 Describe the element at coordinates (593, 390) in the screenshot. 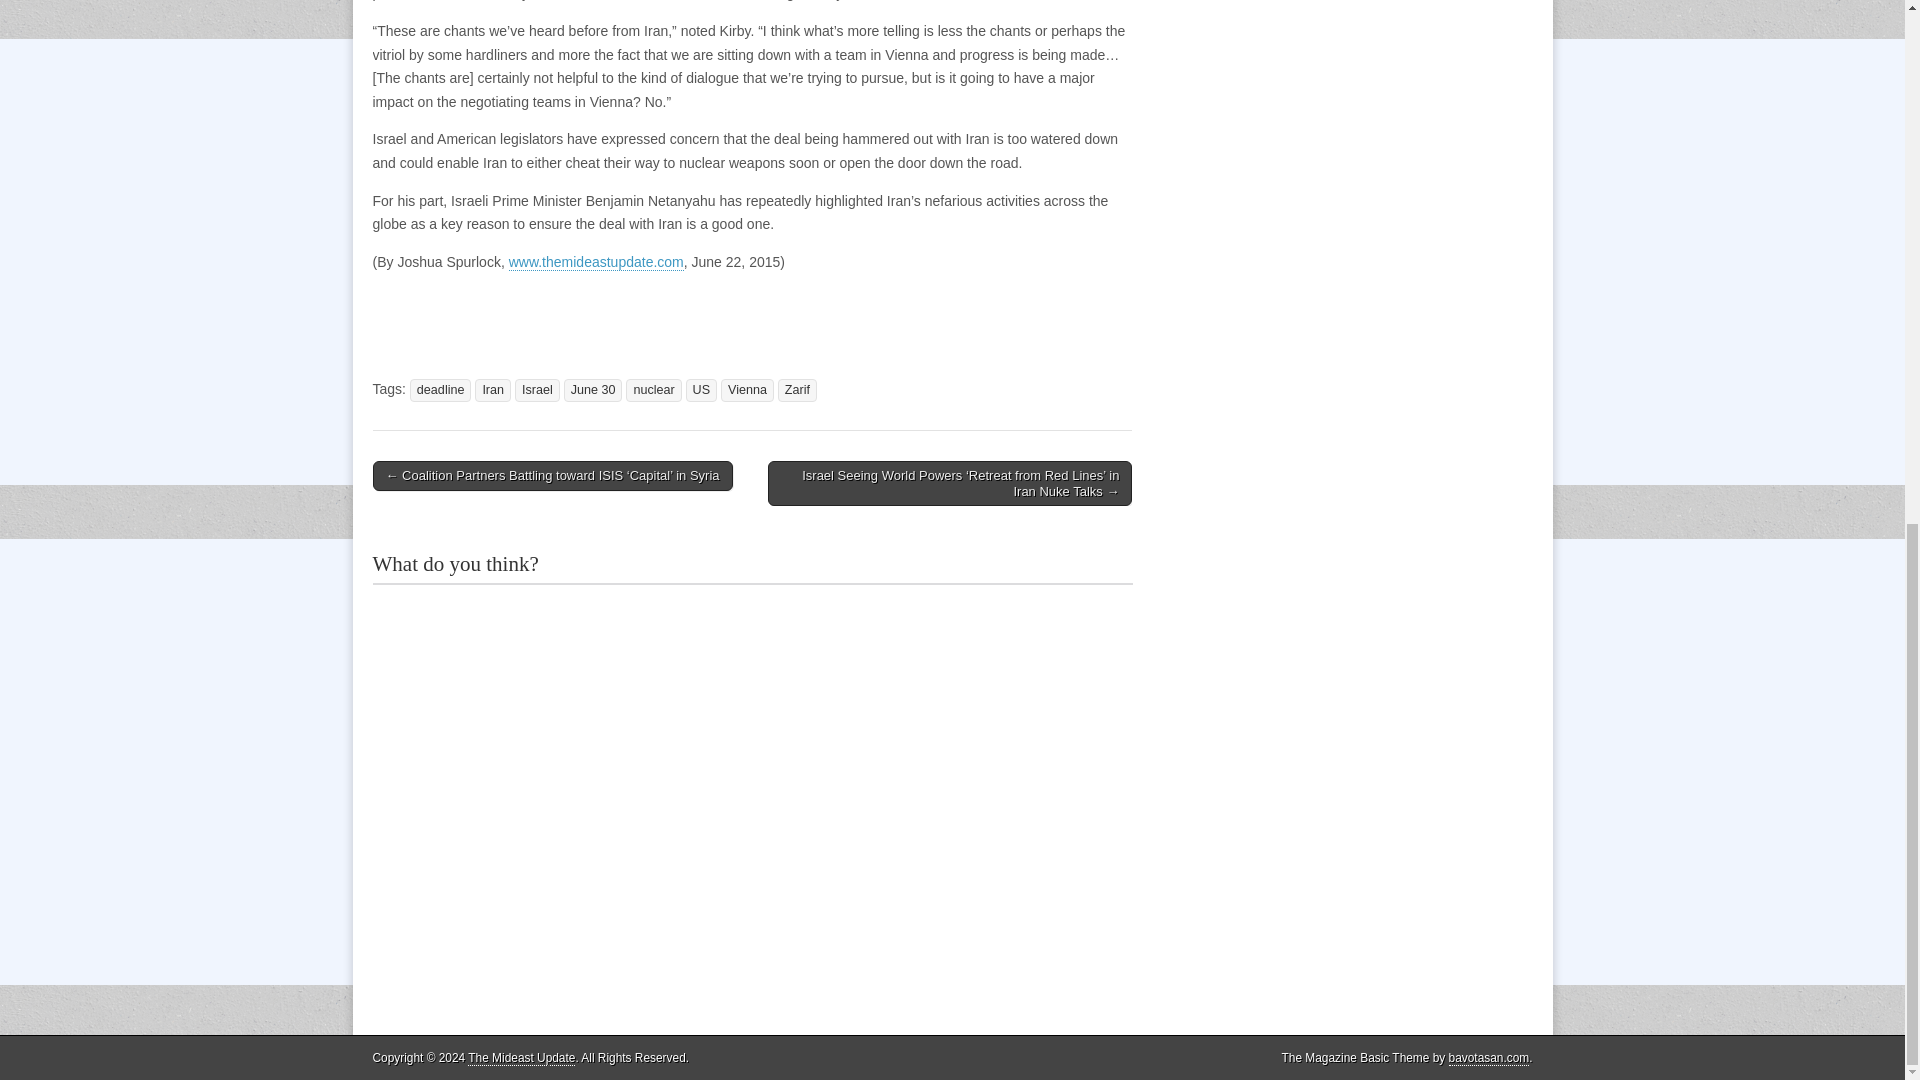

I see `June 30` at that location.